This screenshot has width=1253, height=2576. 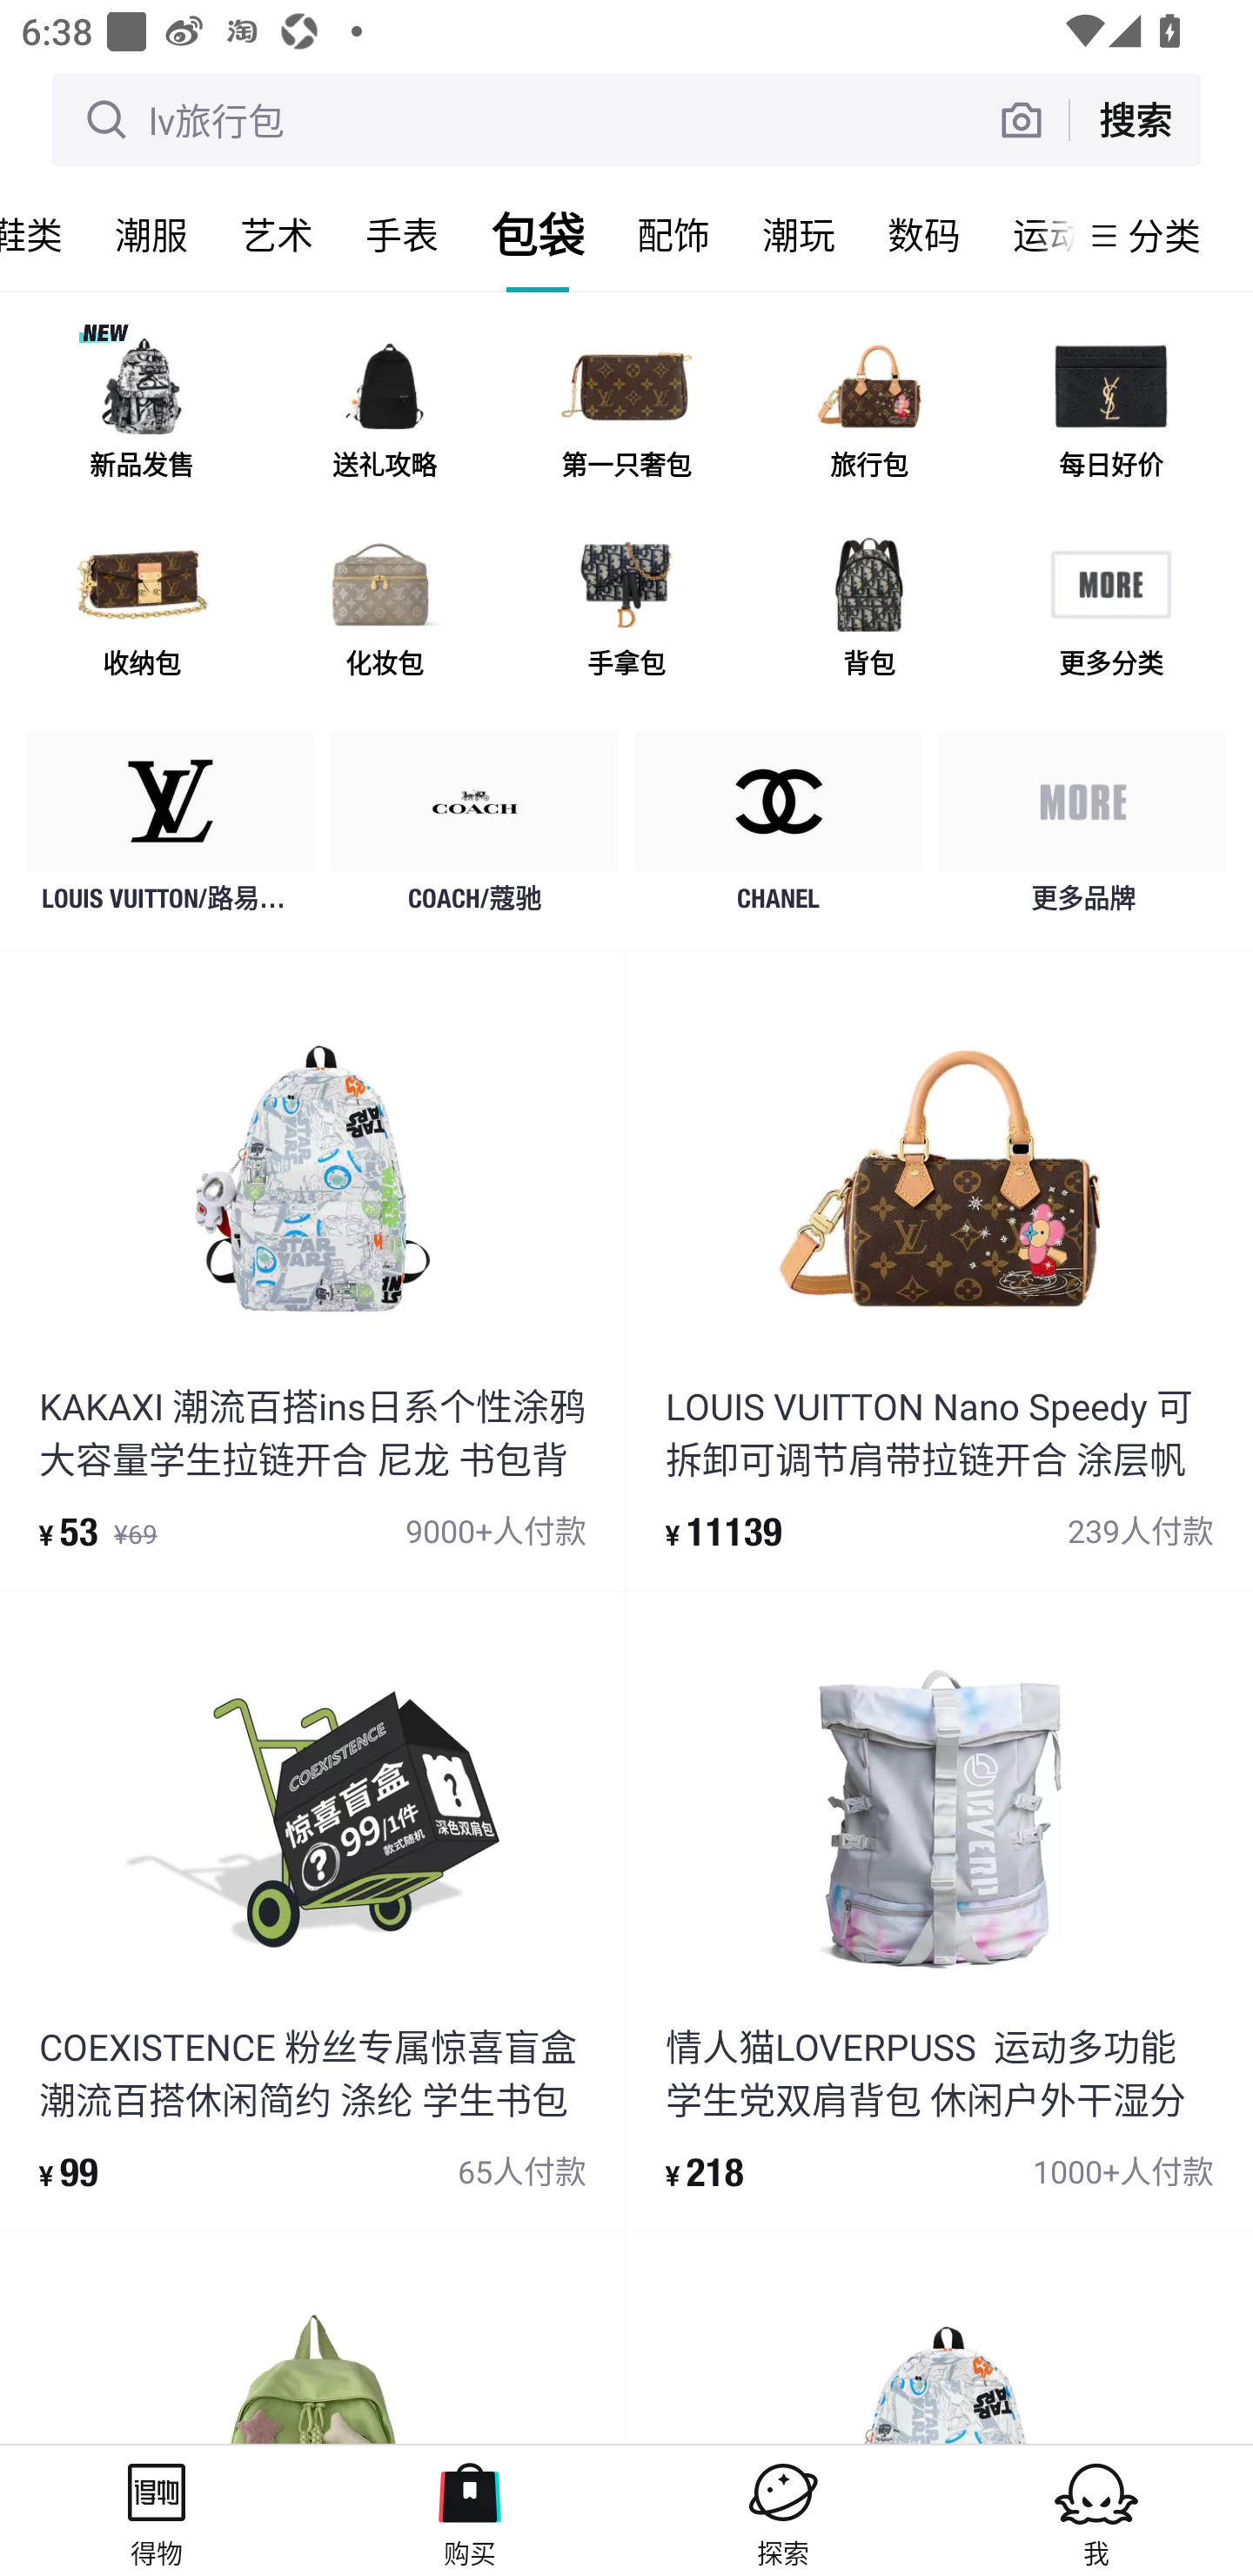 What do you see at coordinates (1110, 413) in the screenshot?
I see `每日好价` at bounding box center [1110, 413].